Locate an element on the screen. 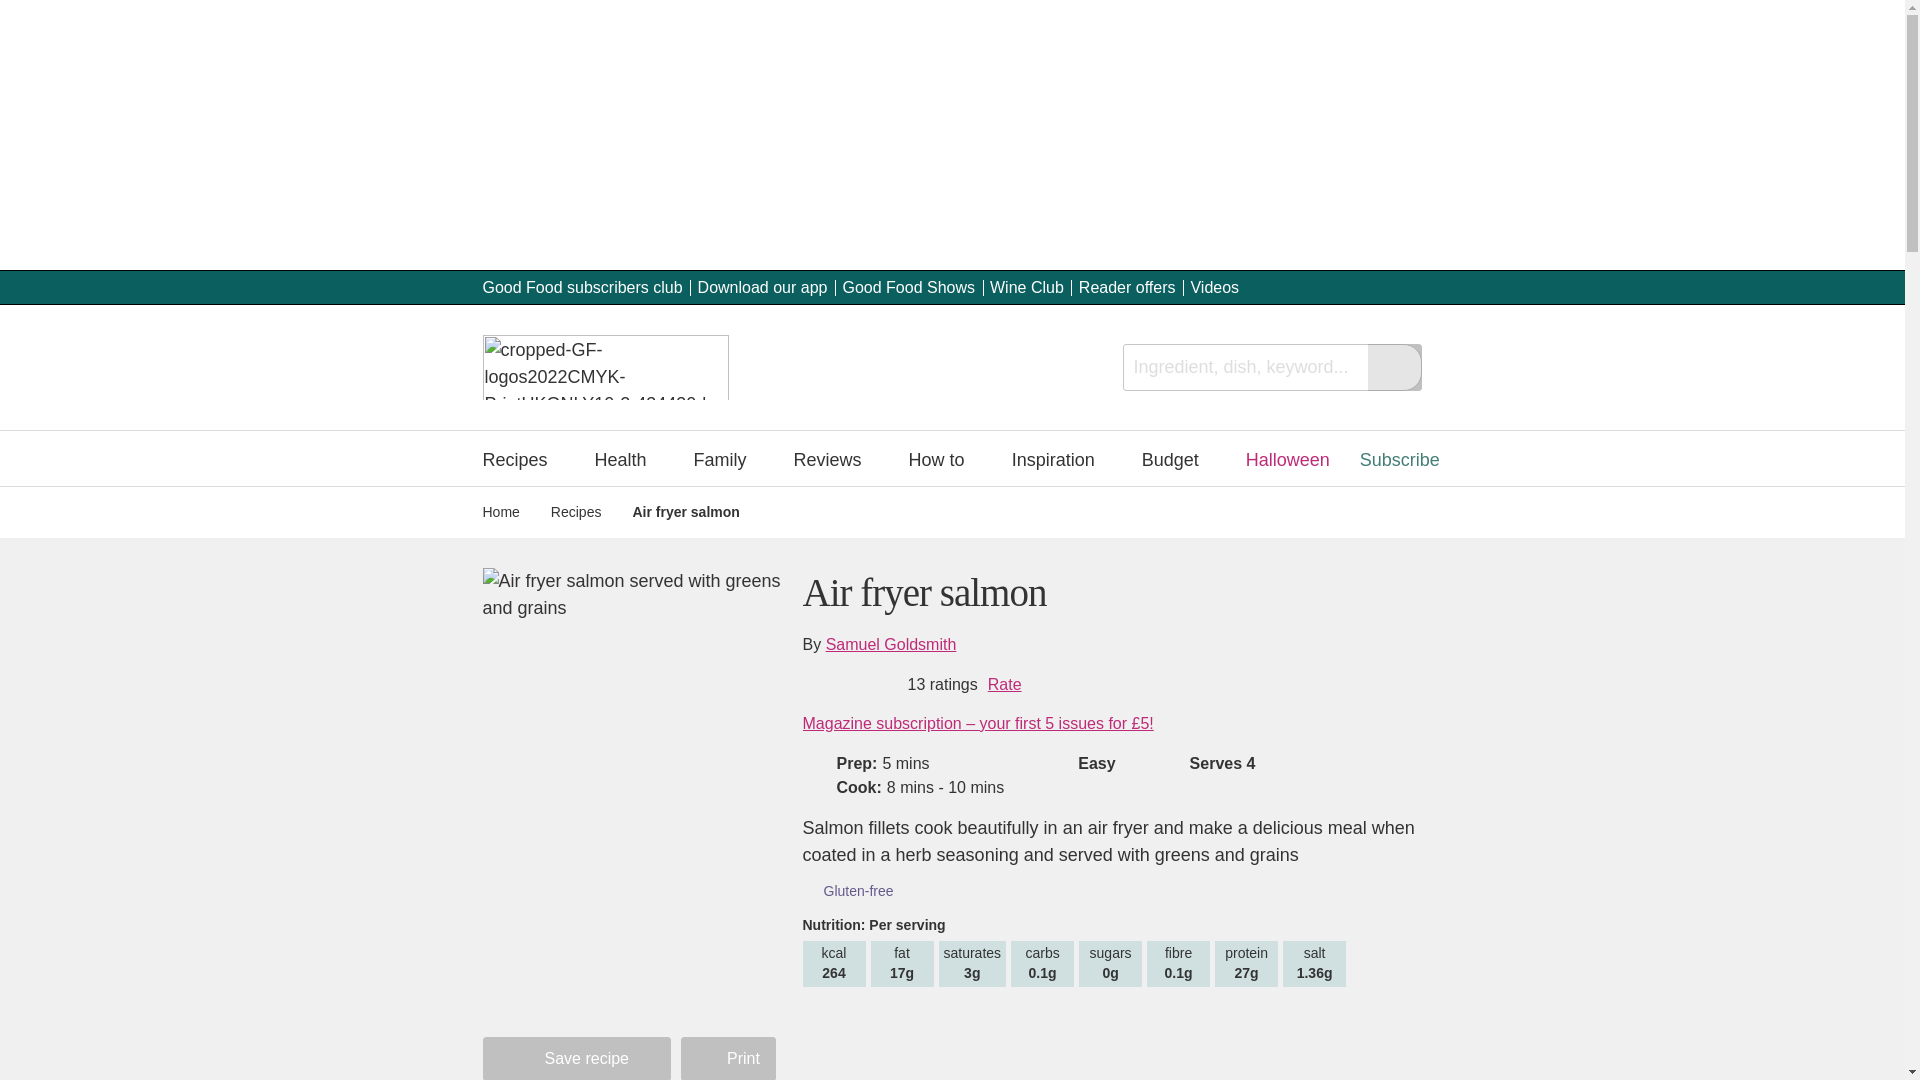 The image size is (1920, 1080). Wine Club is located at coordinates (1026, 286).